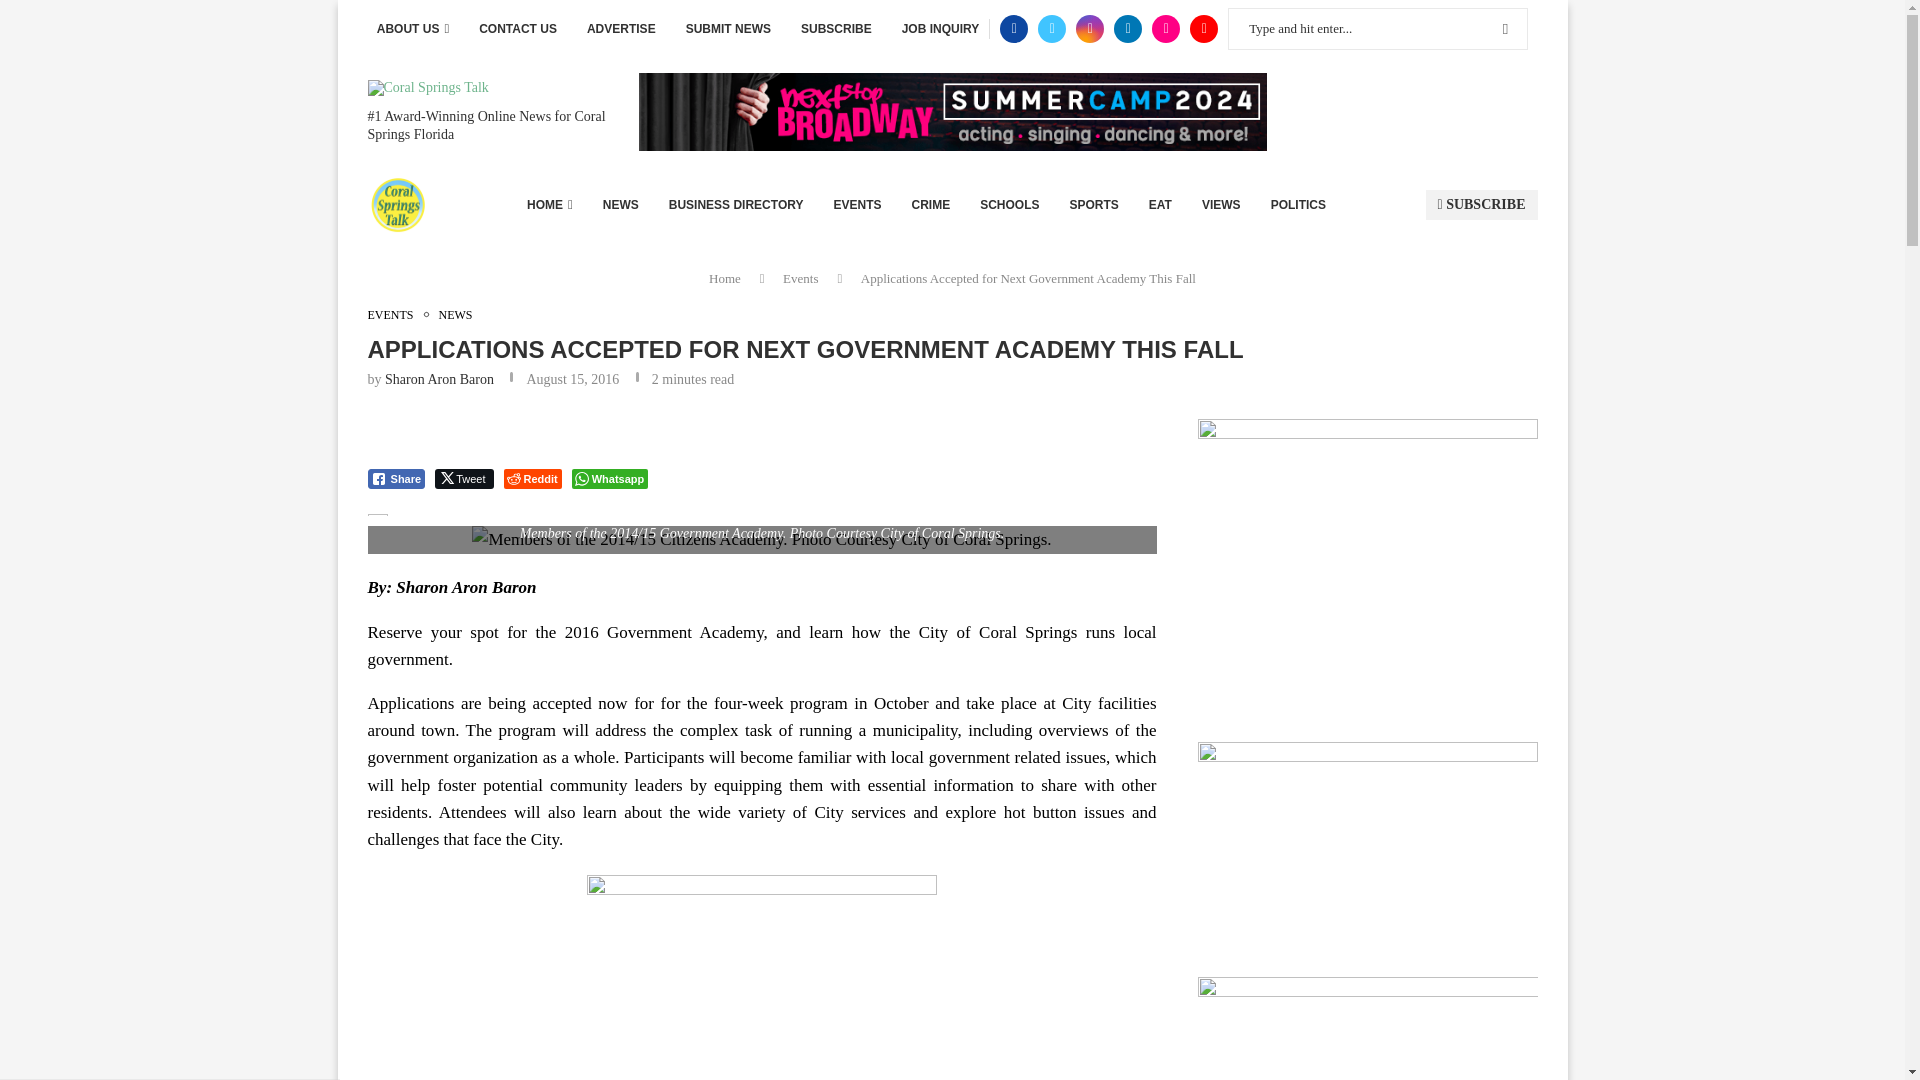 The image size is (1920, 1080). I want to click on SUBSCRIBE, so click(836, 29).